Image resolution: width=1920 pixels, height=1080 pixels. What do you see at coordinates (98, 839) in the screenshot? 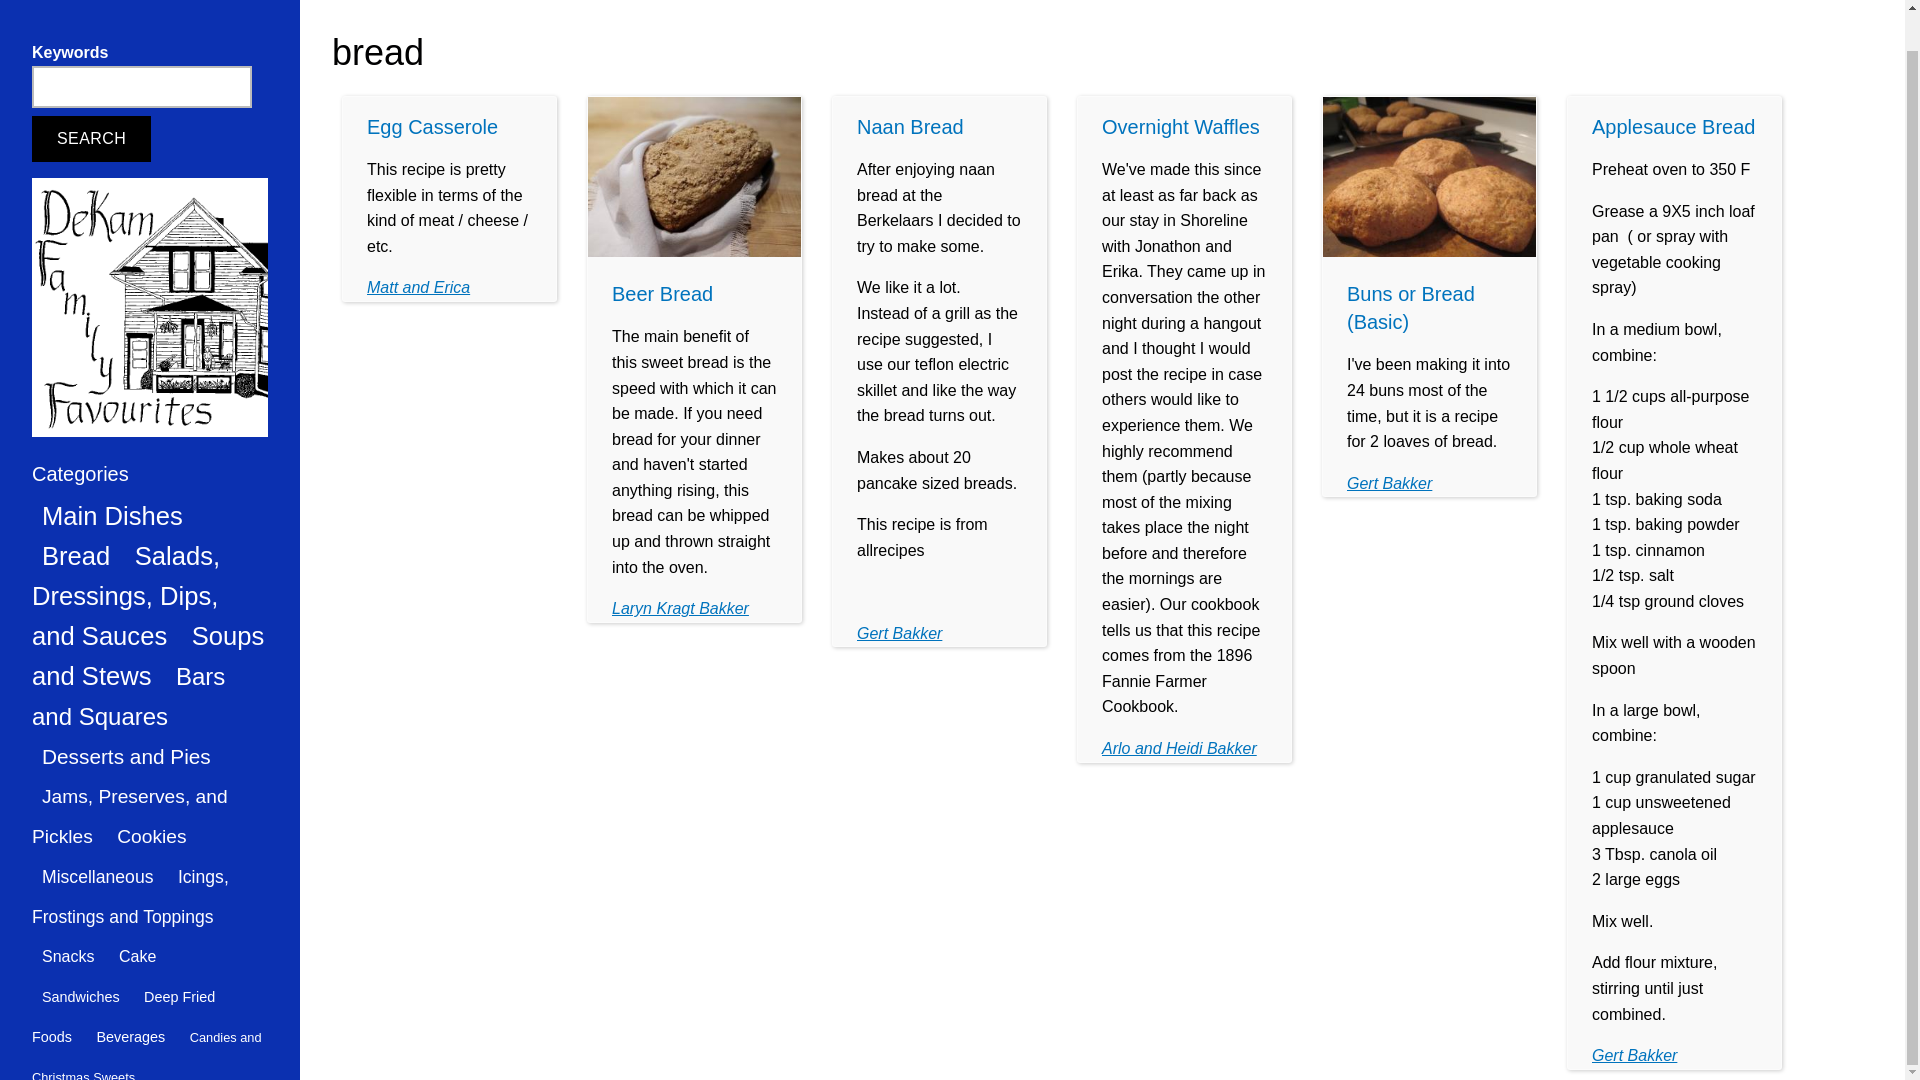
I see `Miscellaneous` at bounding box center [98, 839].